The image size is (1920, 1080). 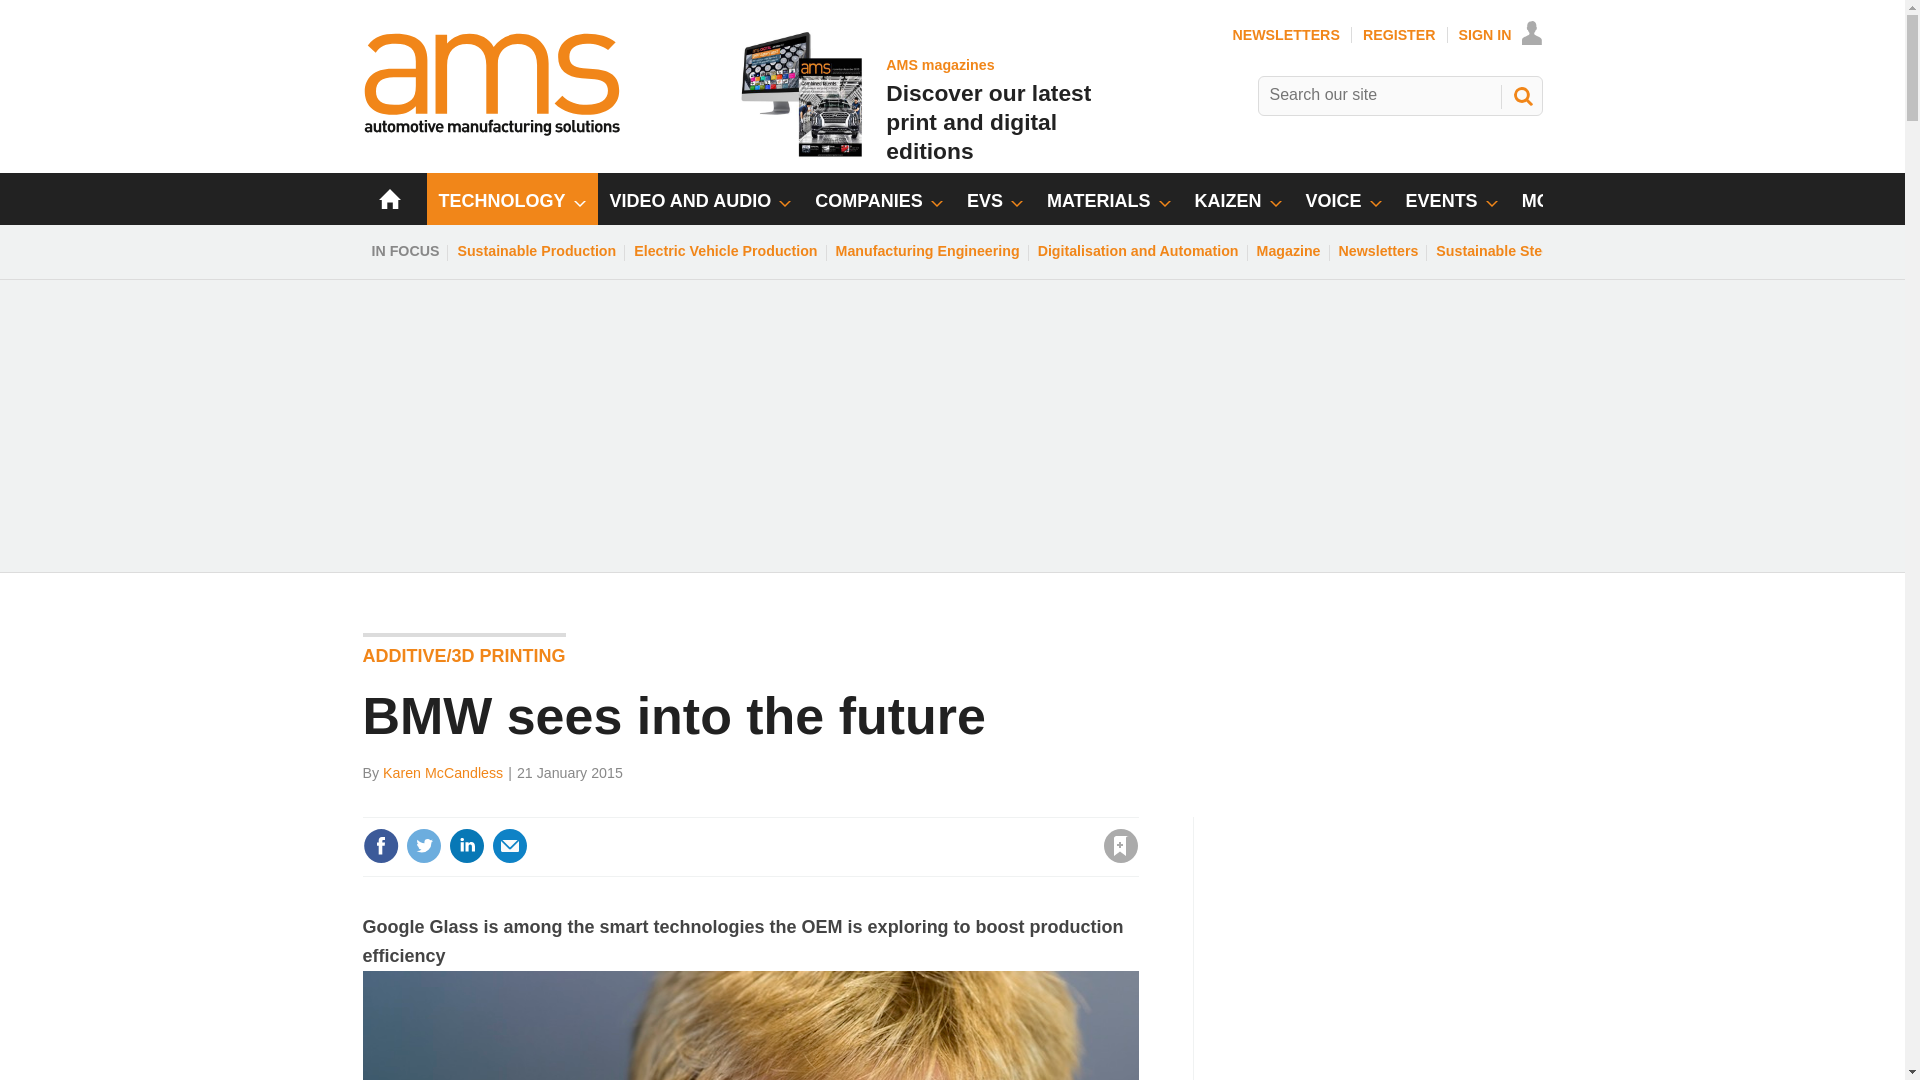 What do you see at coordinates (928, 251) in the screenshot?
I see `Newsletters` at bounding box center [928, 251].